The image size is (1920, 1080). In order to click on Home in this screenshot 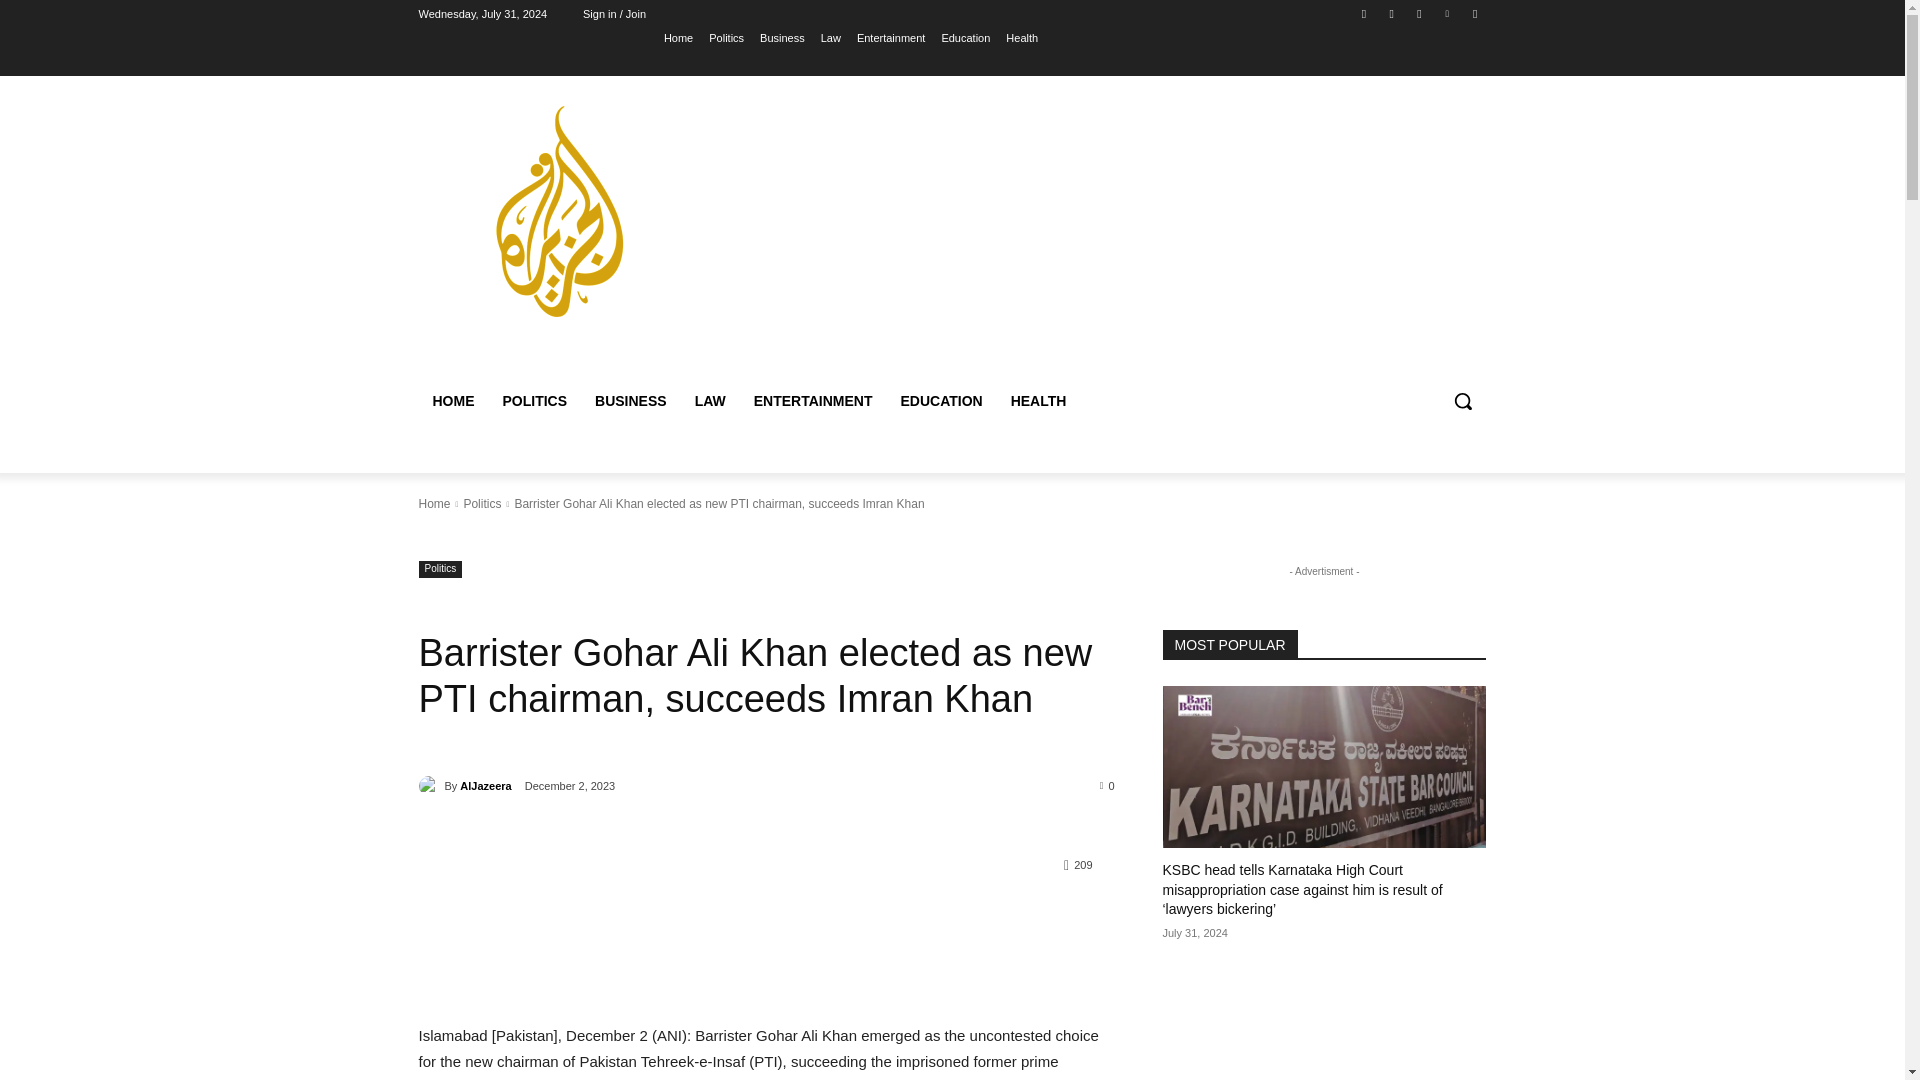, I will do `click(678, 37)`.